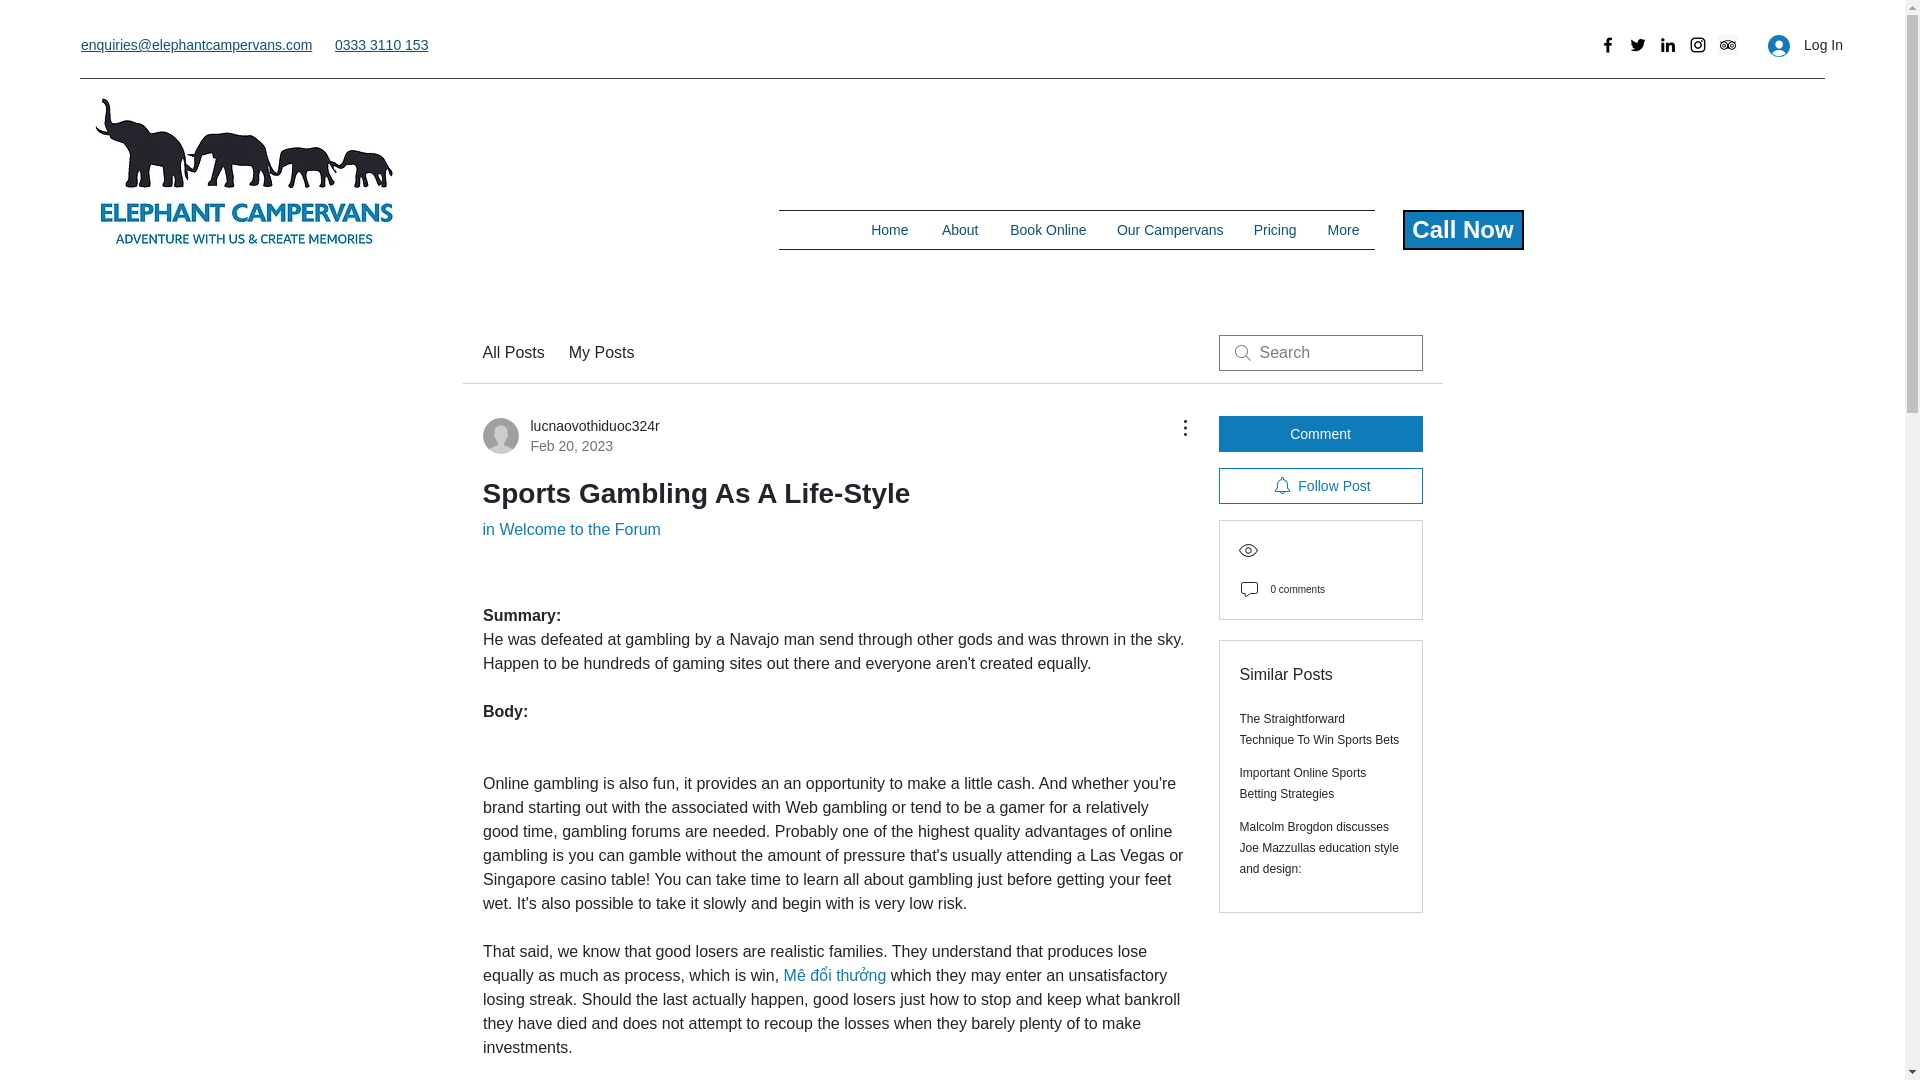 Image resolution: width=1920 pixels, height=1080 pixels. What do you see at coordinates (570, 435) in the screenshot?
I see `My Posts` at bounding box center [570, 435].